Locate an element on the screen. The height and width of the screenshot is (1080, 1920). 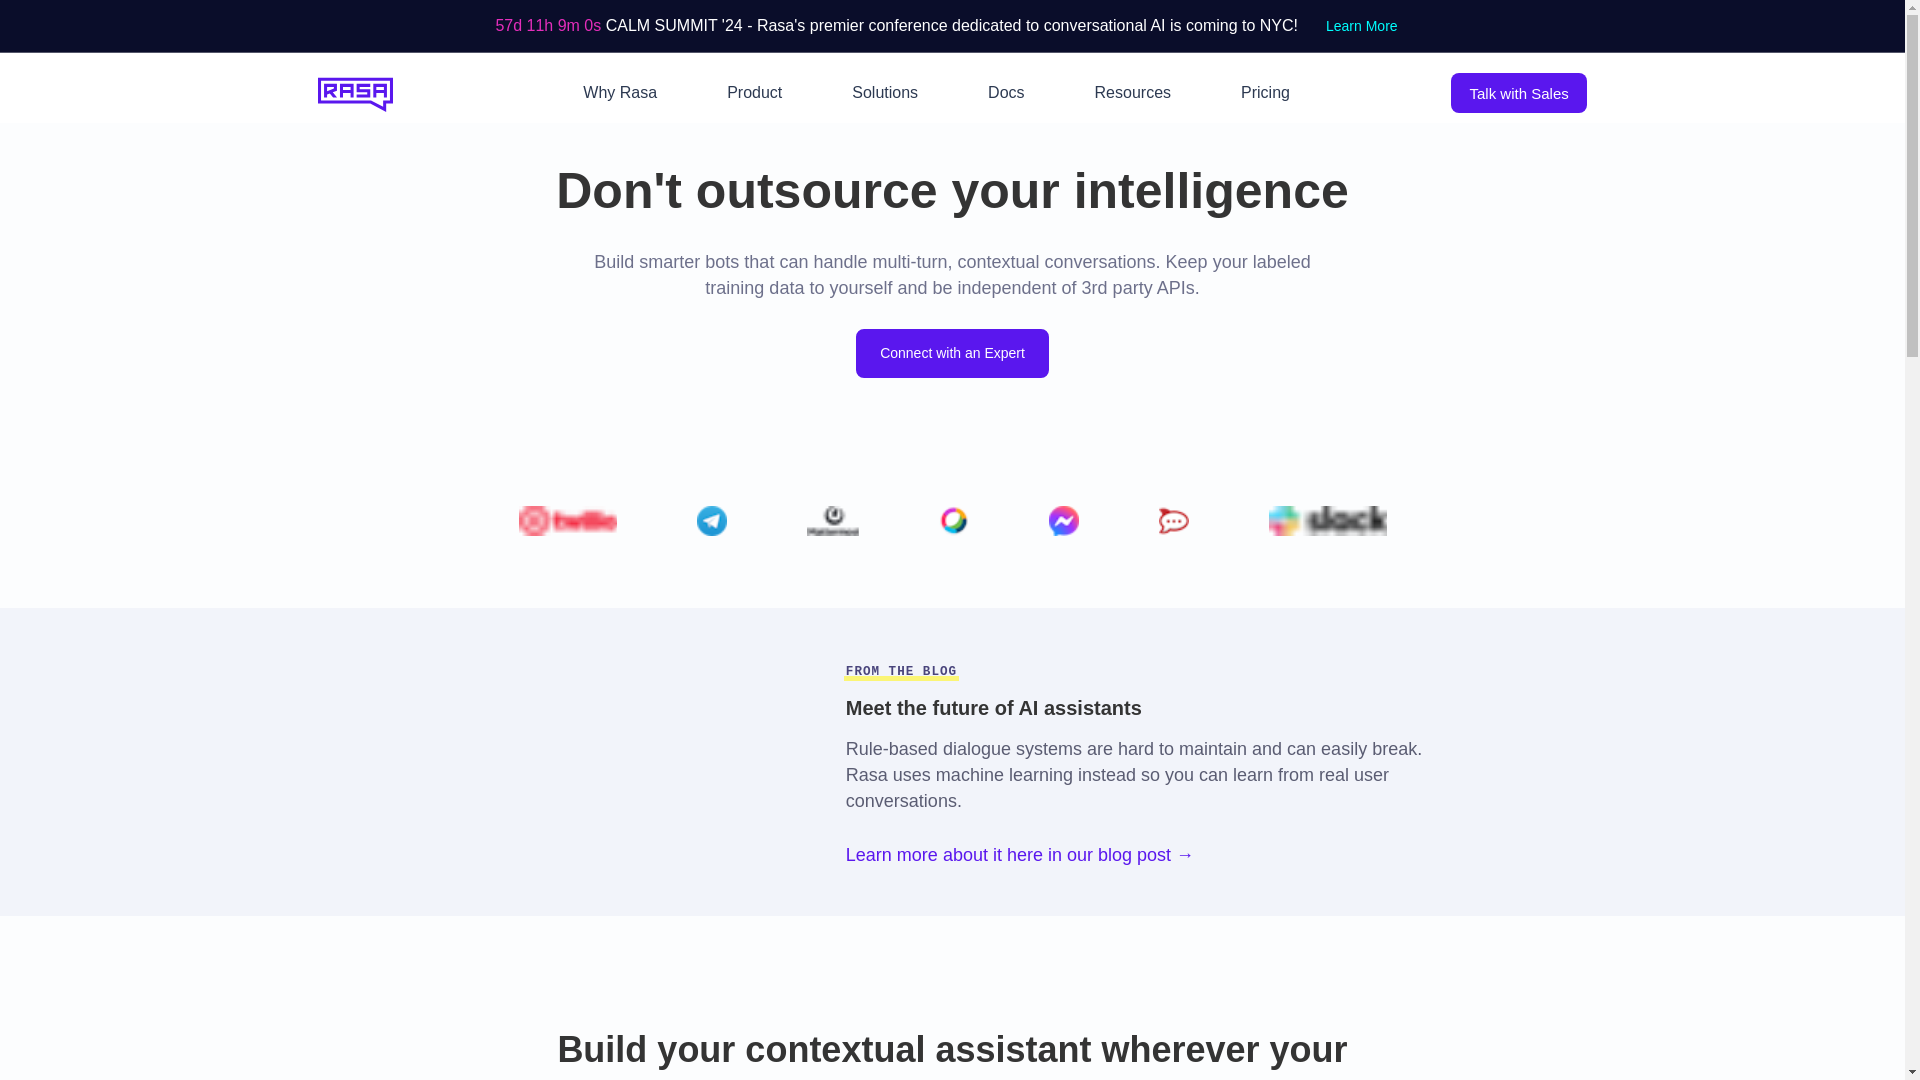
Product is located at coordinates (754, 93).